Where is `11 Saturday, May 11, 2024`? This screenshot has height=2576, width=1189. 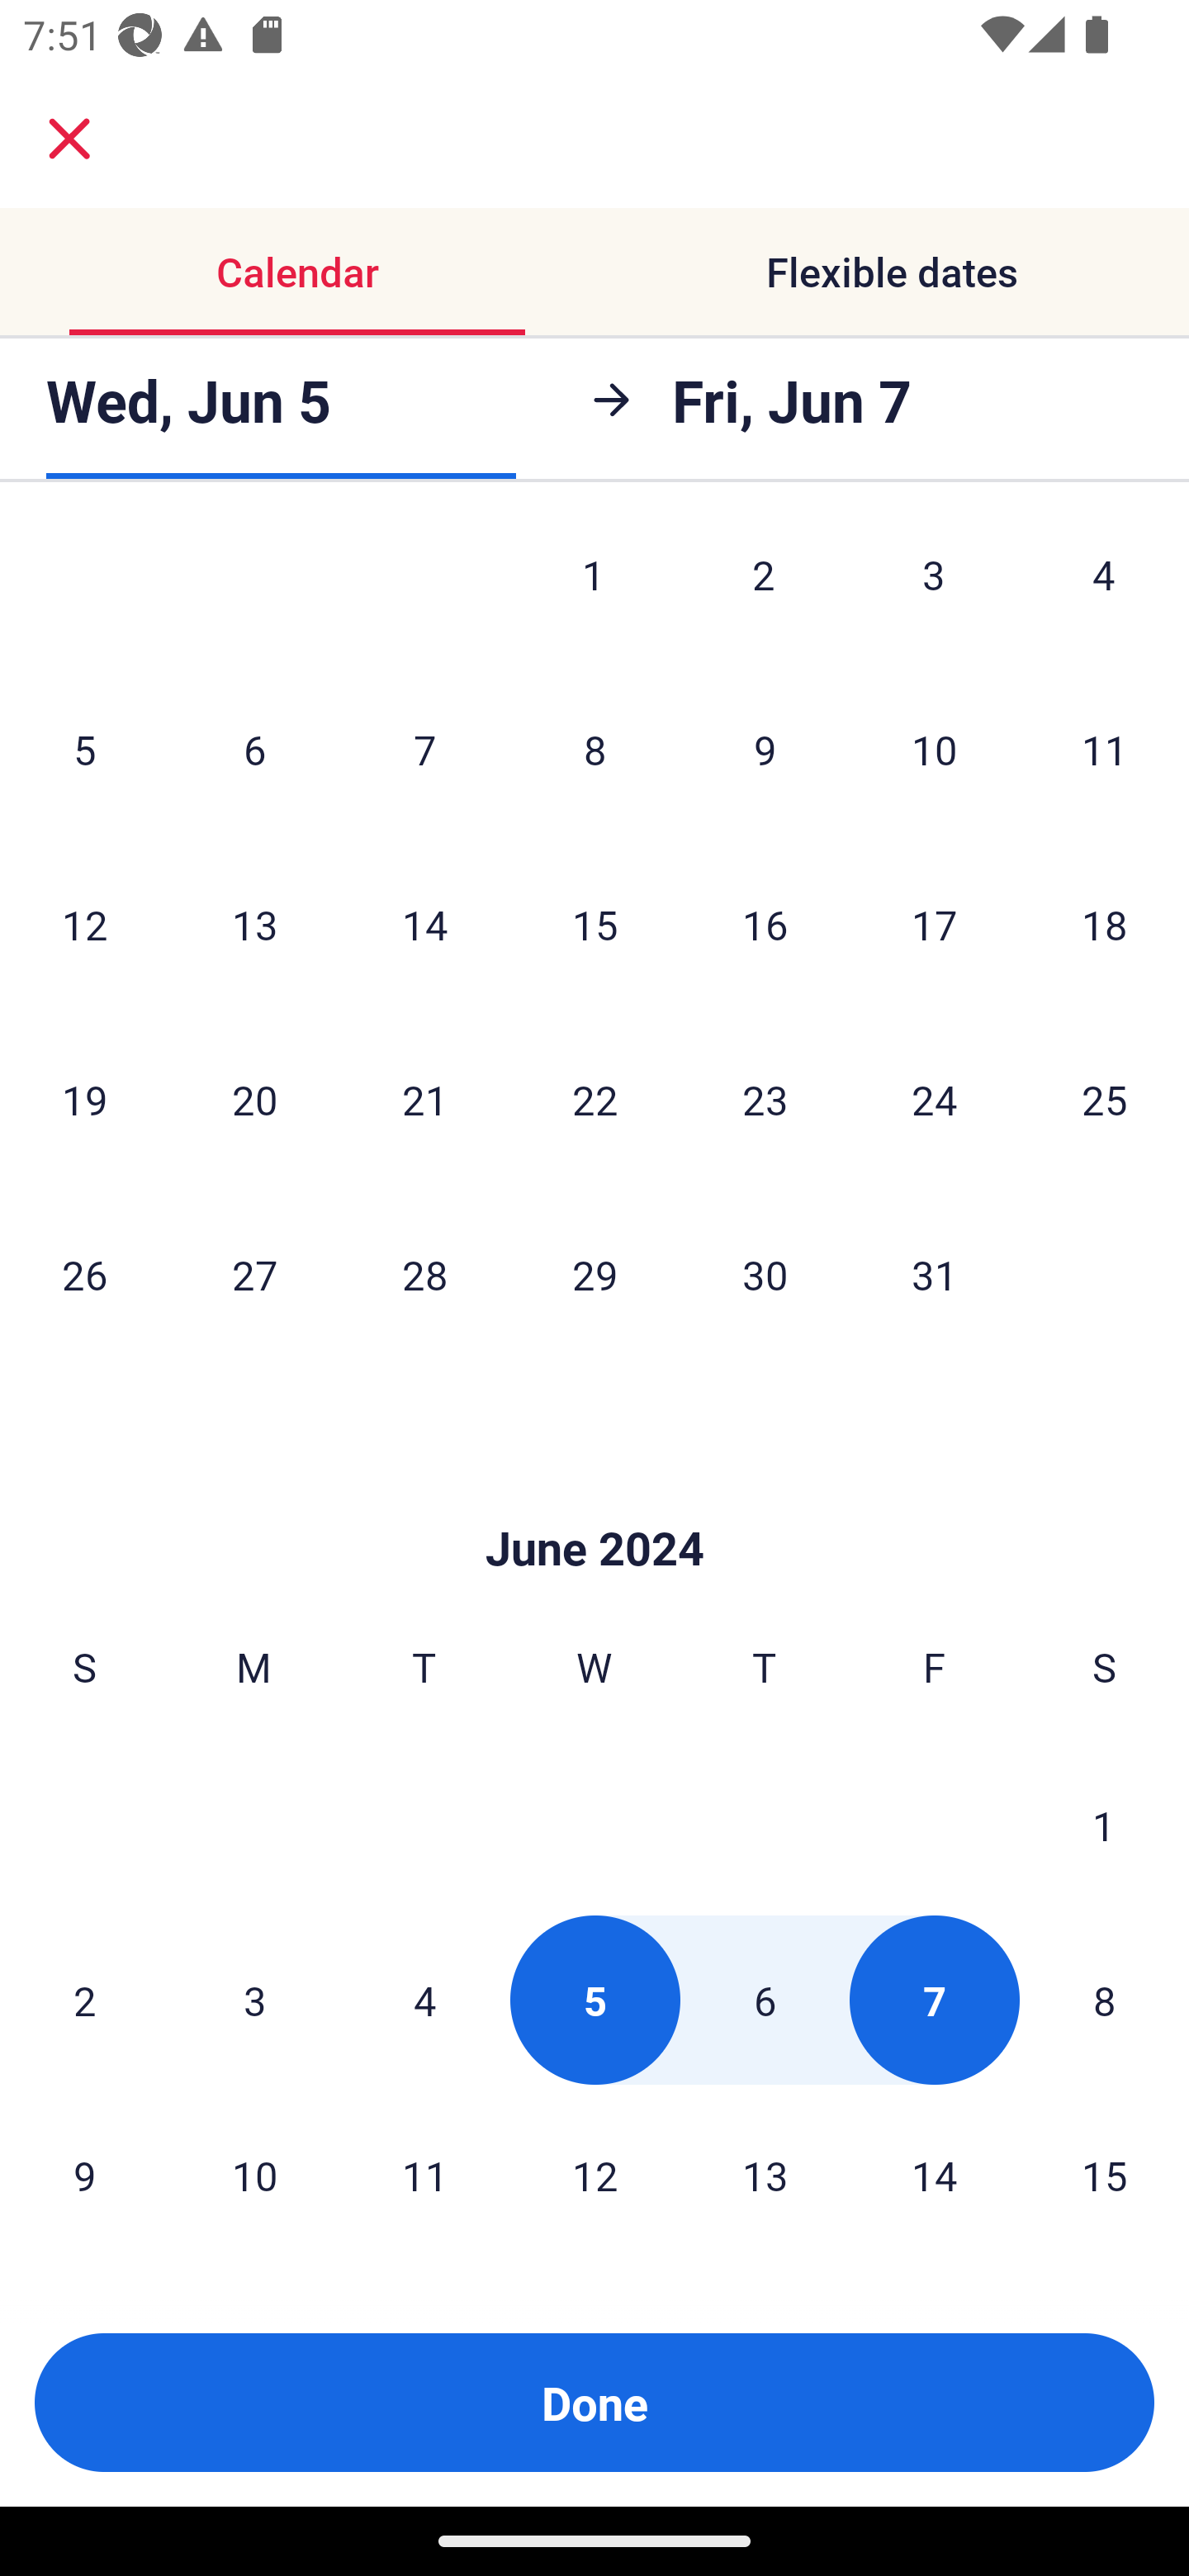
11 Saturday, May 11, 2024 is located at coordinates (1105, 749).